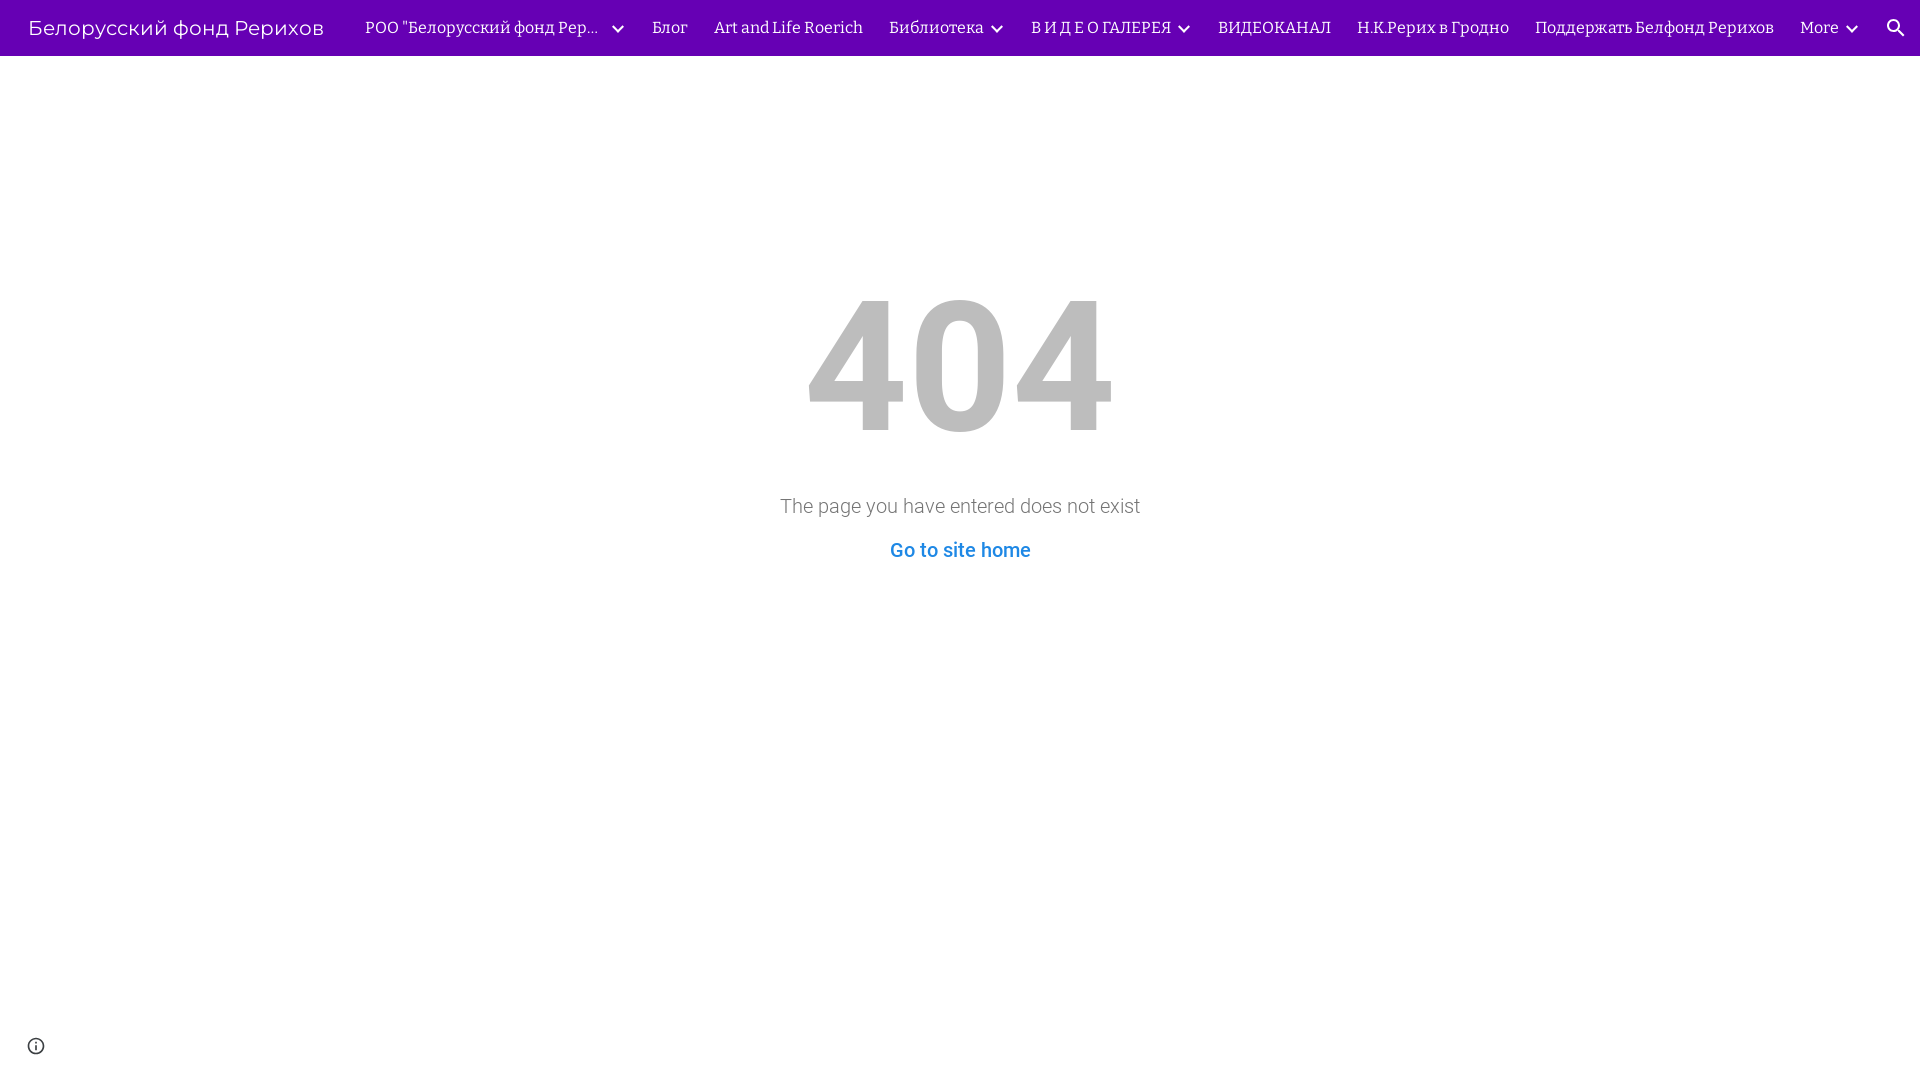  What do you see at coordinates (788, 28) in the screenshot?
I see `Art and Life Roerich` at bounding box center [788, 28].